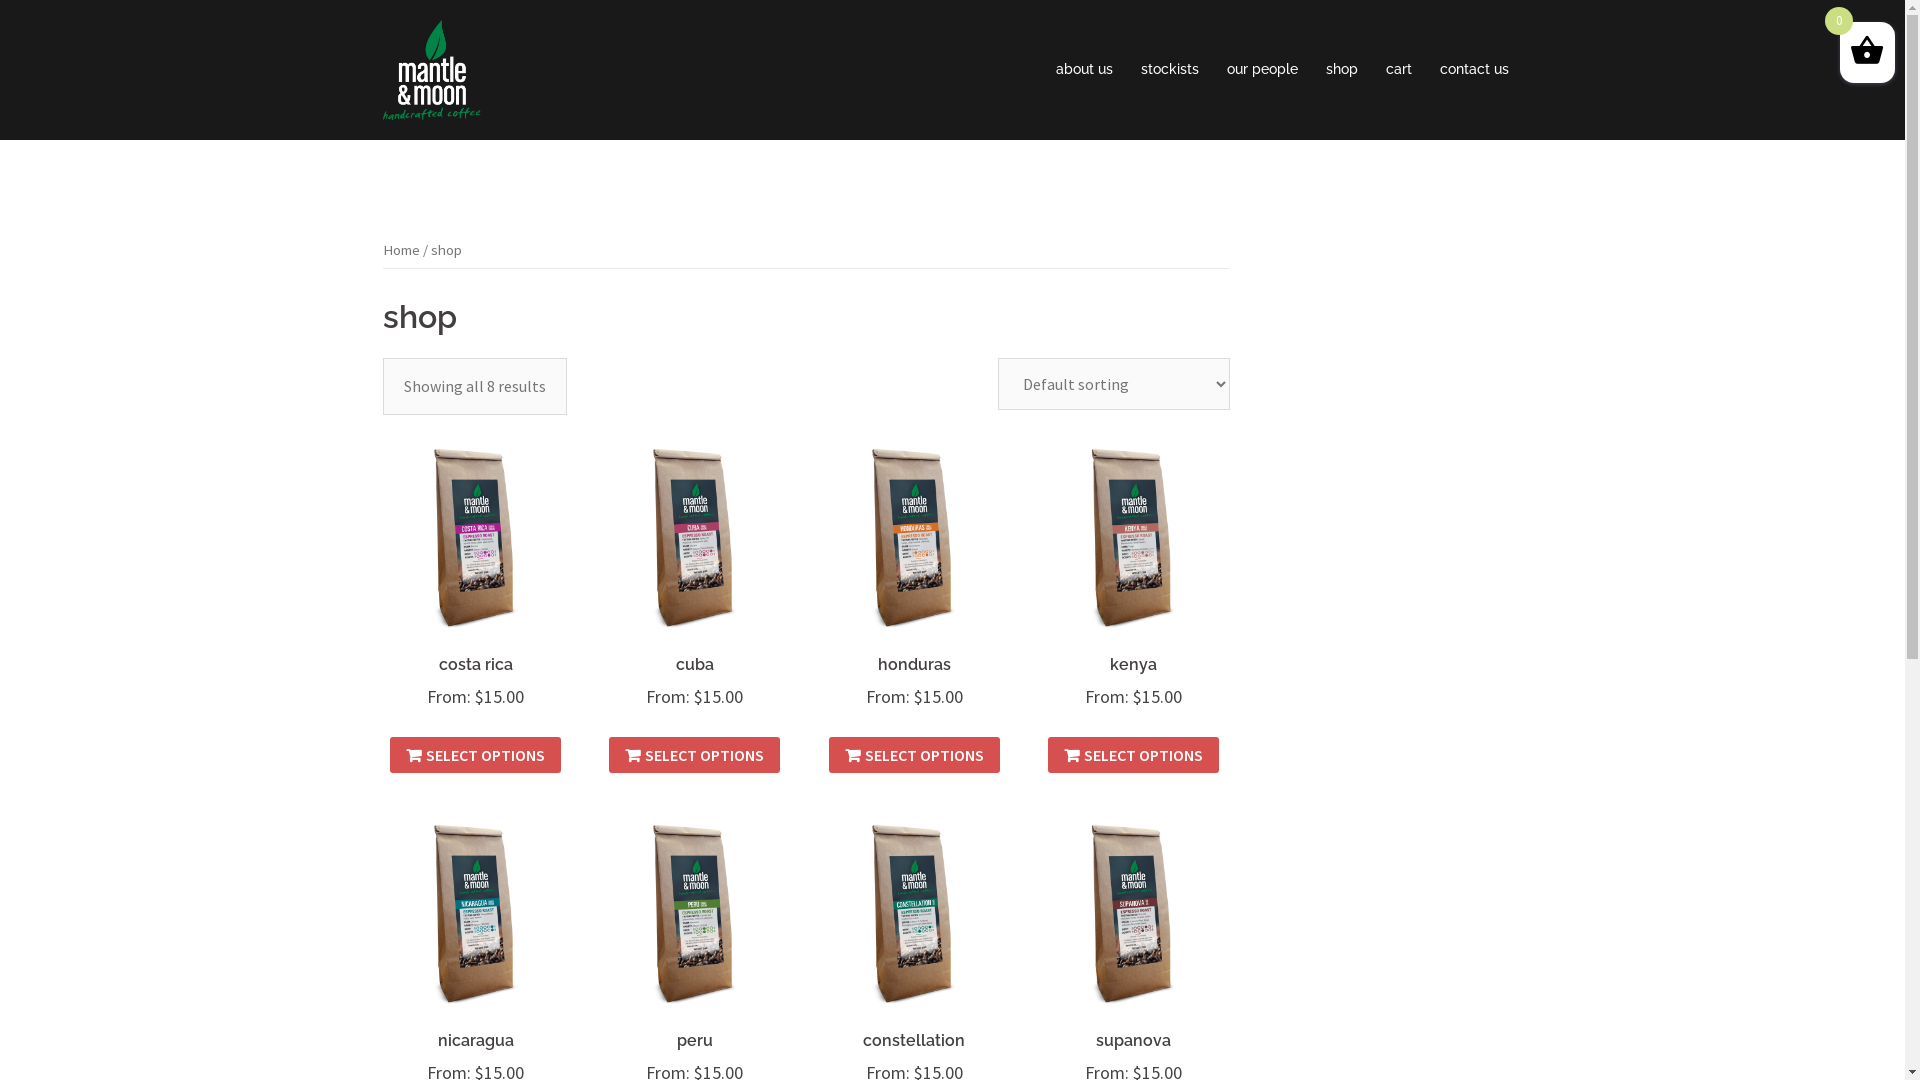 The height and width of the screenshot is (1080, 1920). I want to click on our people, so click(1262, 70).